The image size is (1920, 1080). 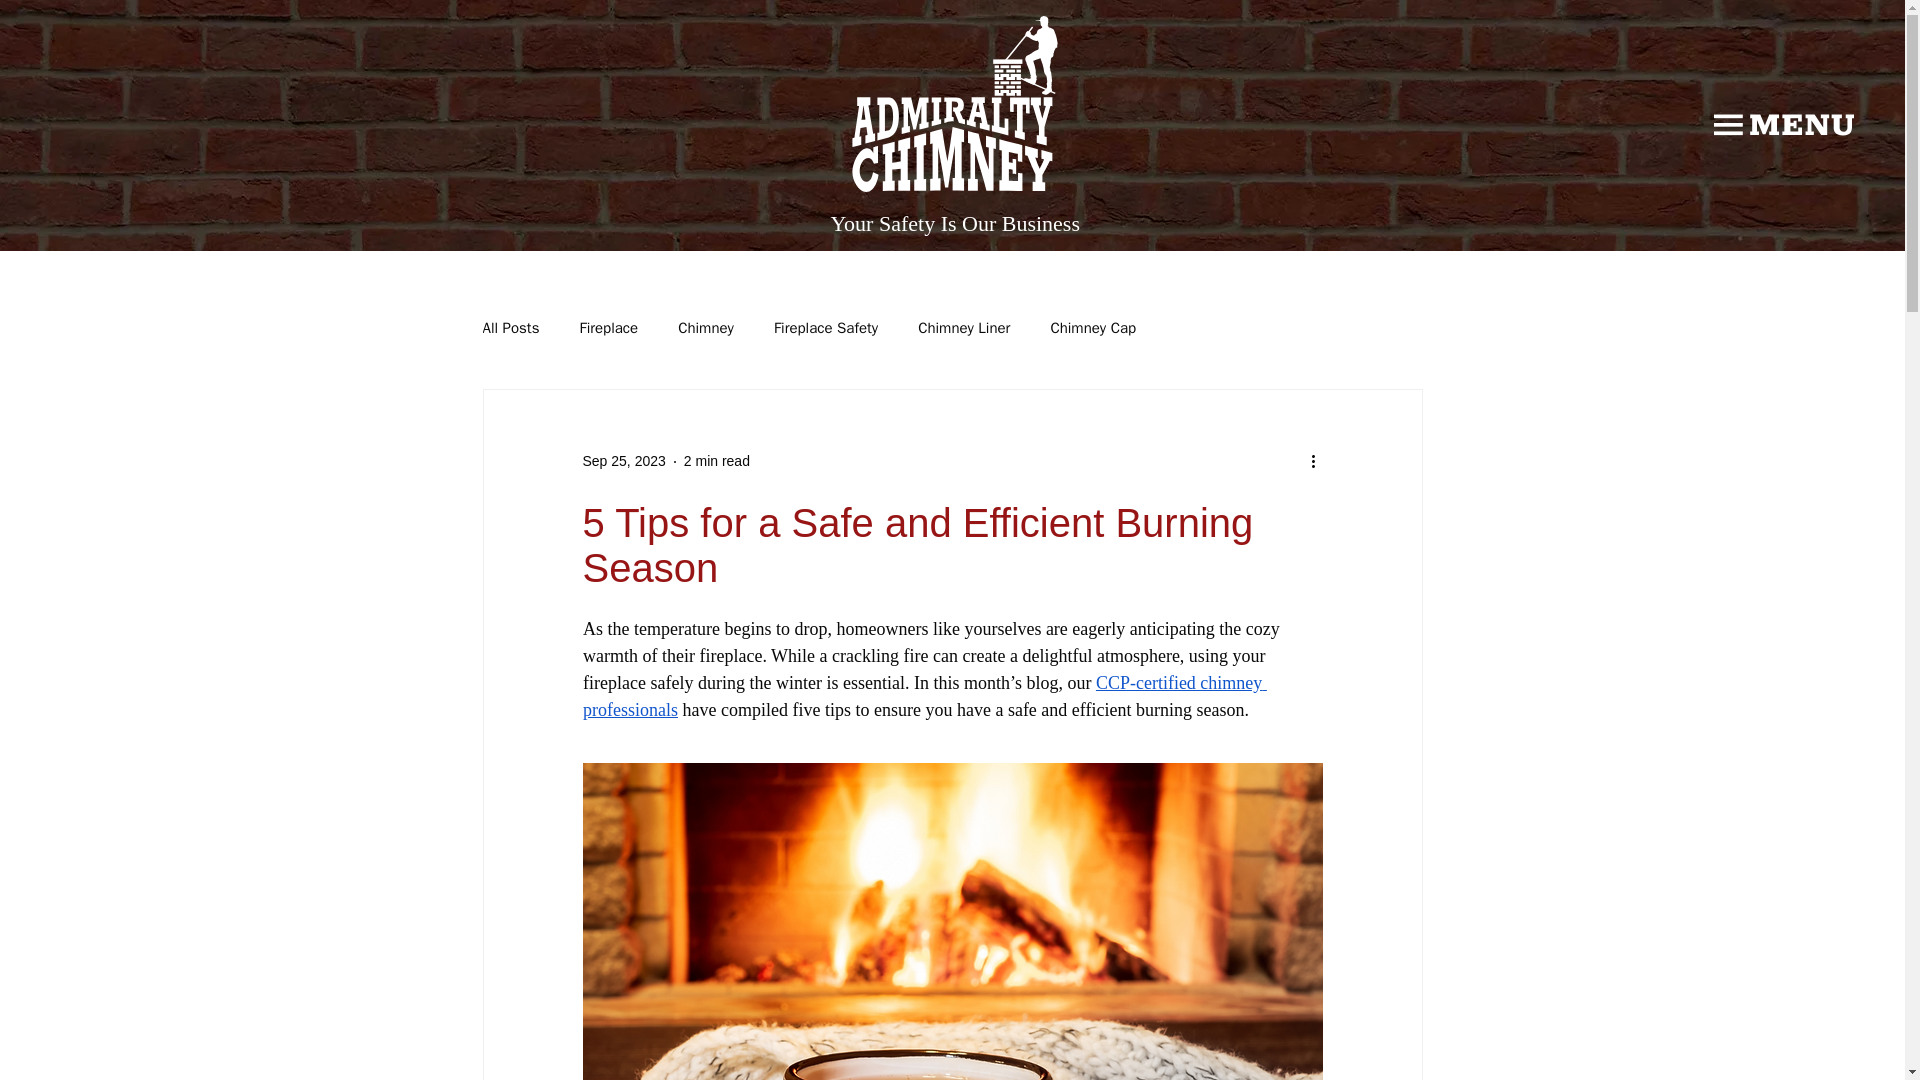 I want to click on All Posts, so click(x=510, y=328).